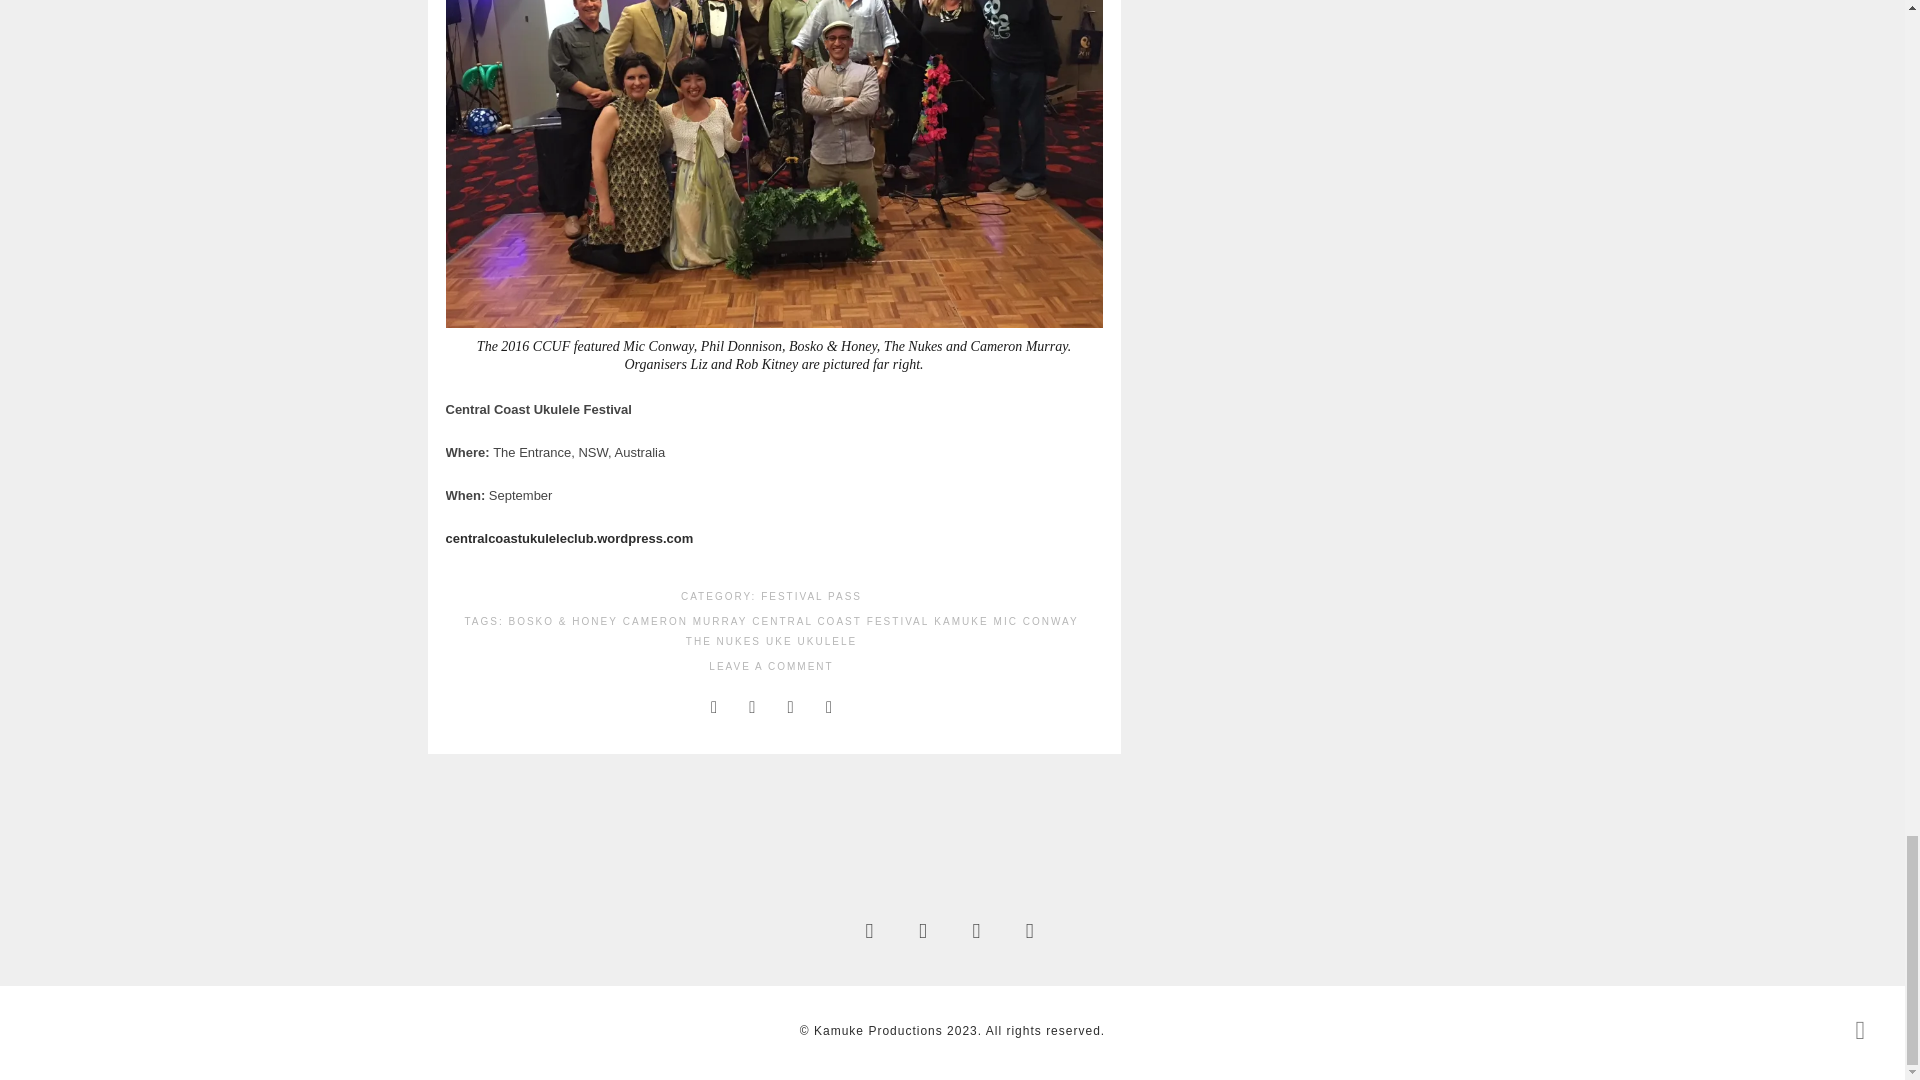 The width and height of the screenshot is (1920, 1080). Describe the element at coordinates (807, 624) in the screenshot. I see `CENTRAL COAST` at that location.